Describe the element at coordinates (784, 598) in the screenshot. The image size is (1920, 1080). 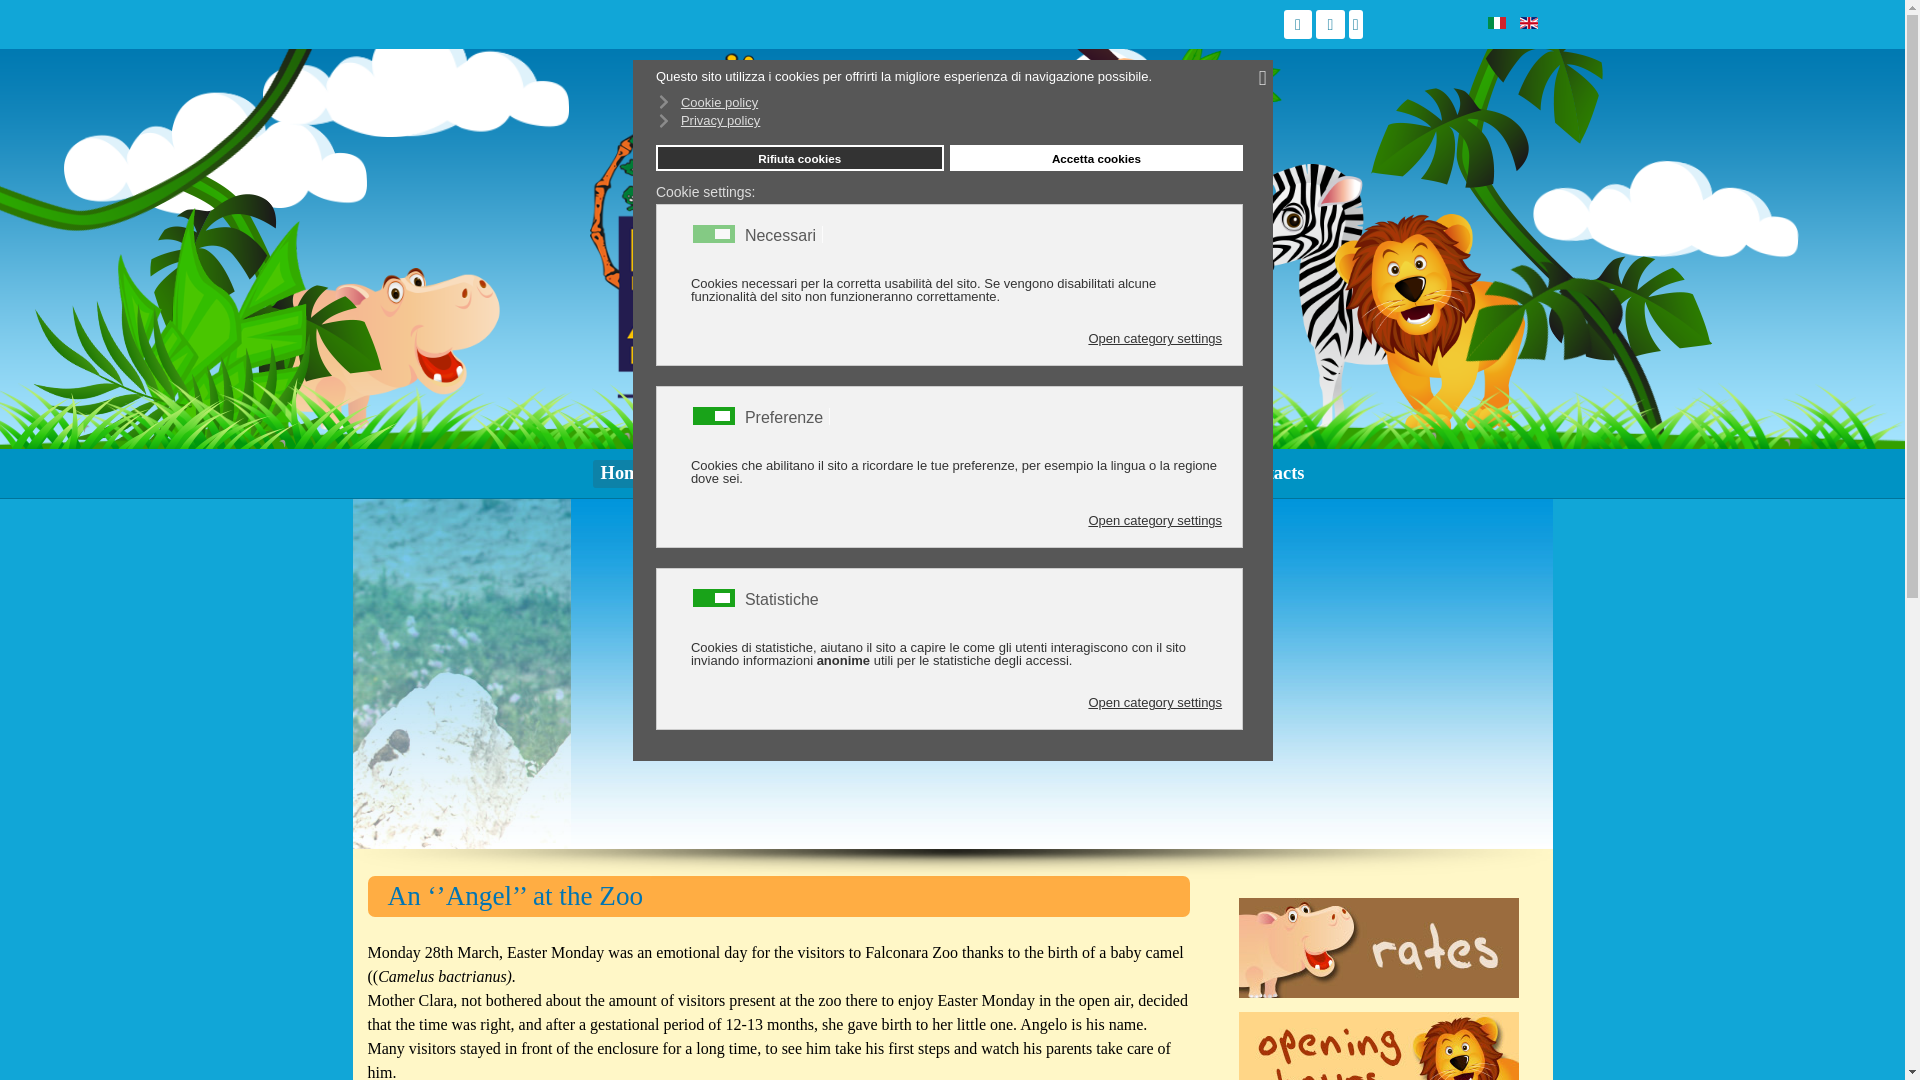
I see `Statistiche` at that location.